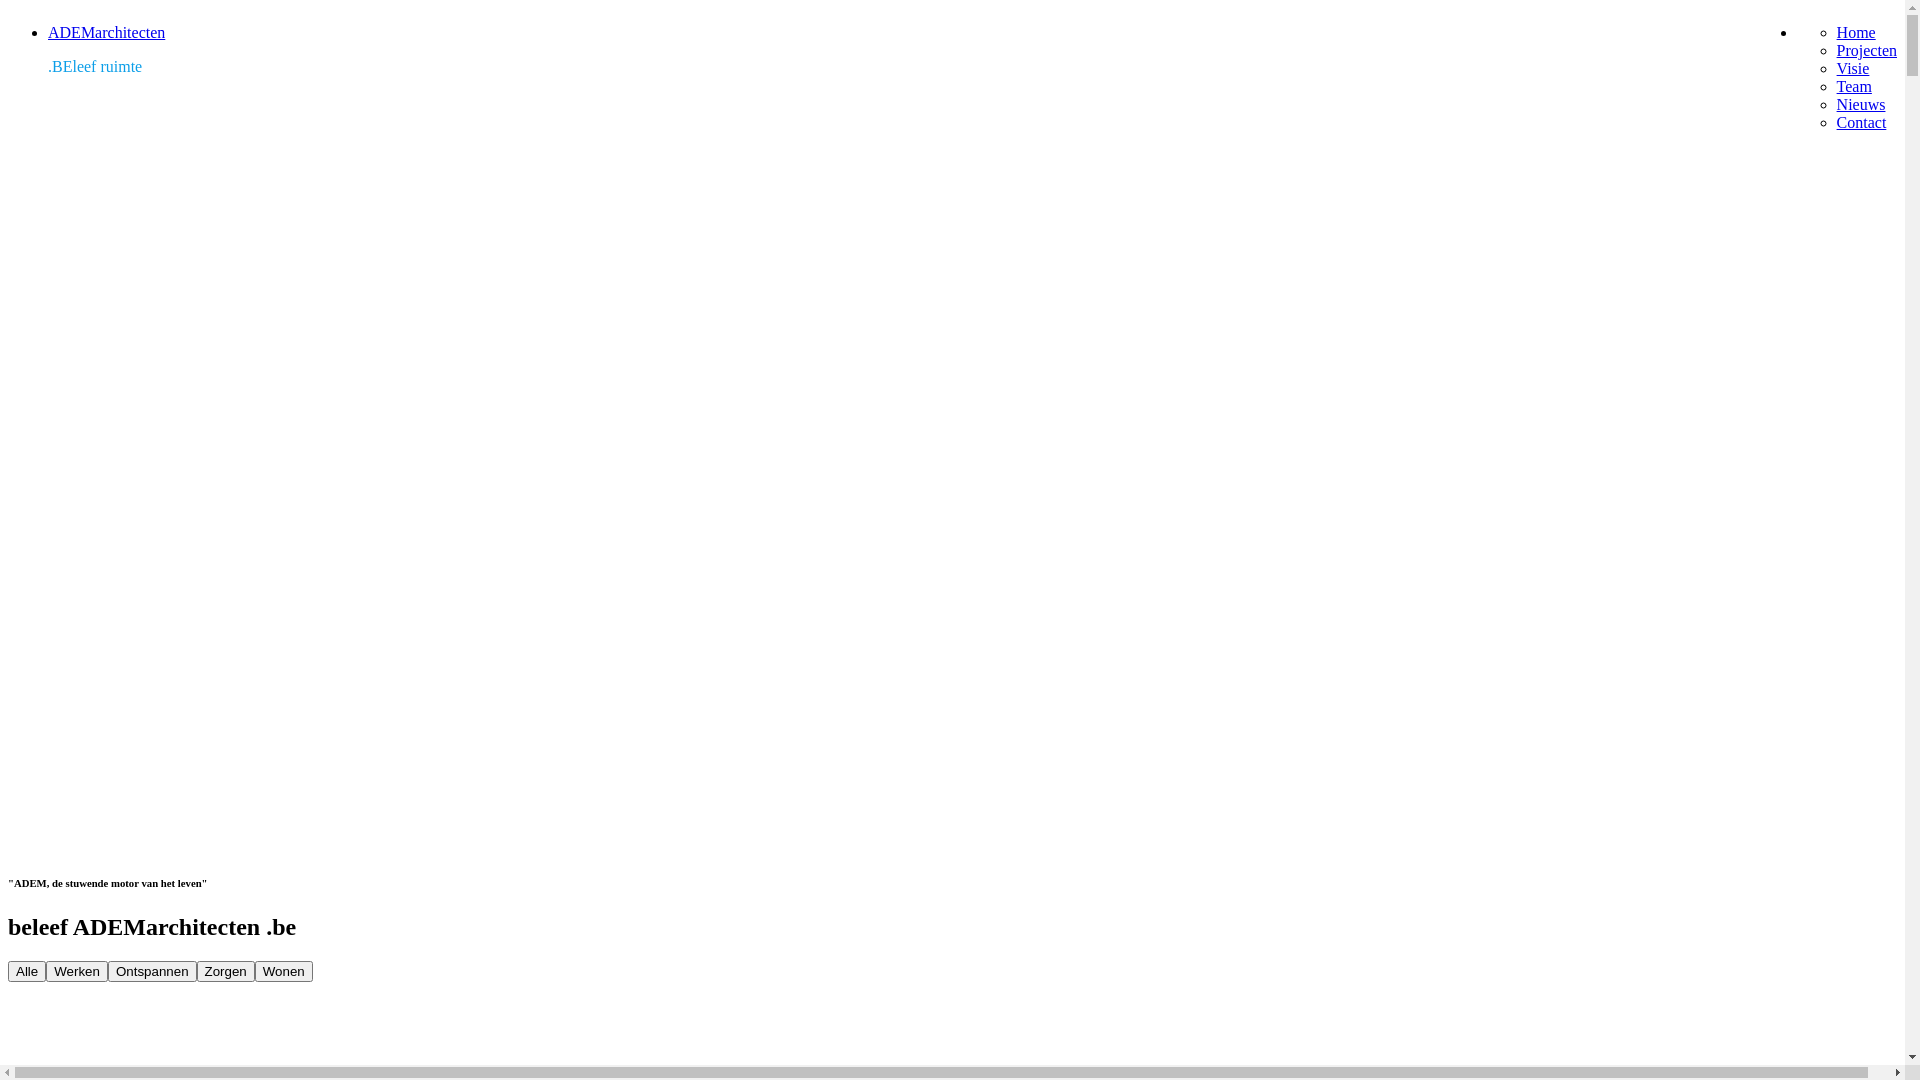 Image resolution: width=1920 pixels, height=1080 pixels. I want to click on Alle, so click(27, 972).